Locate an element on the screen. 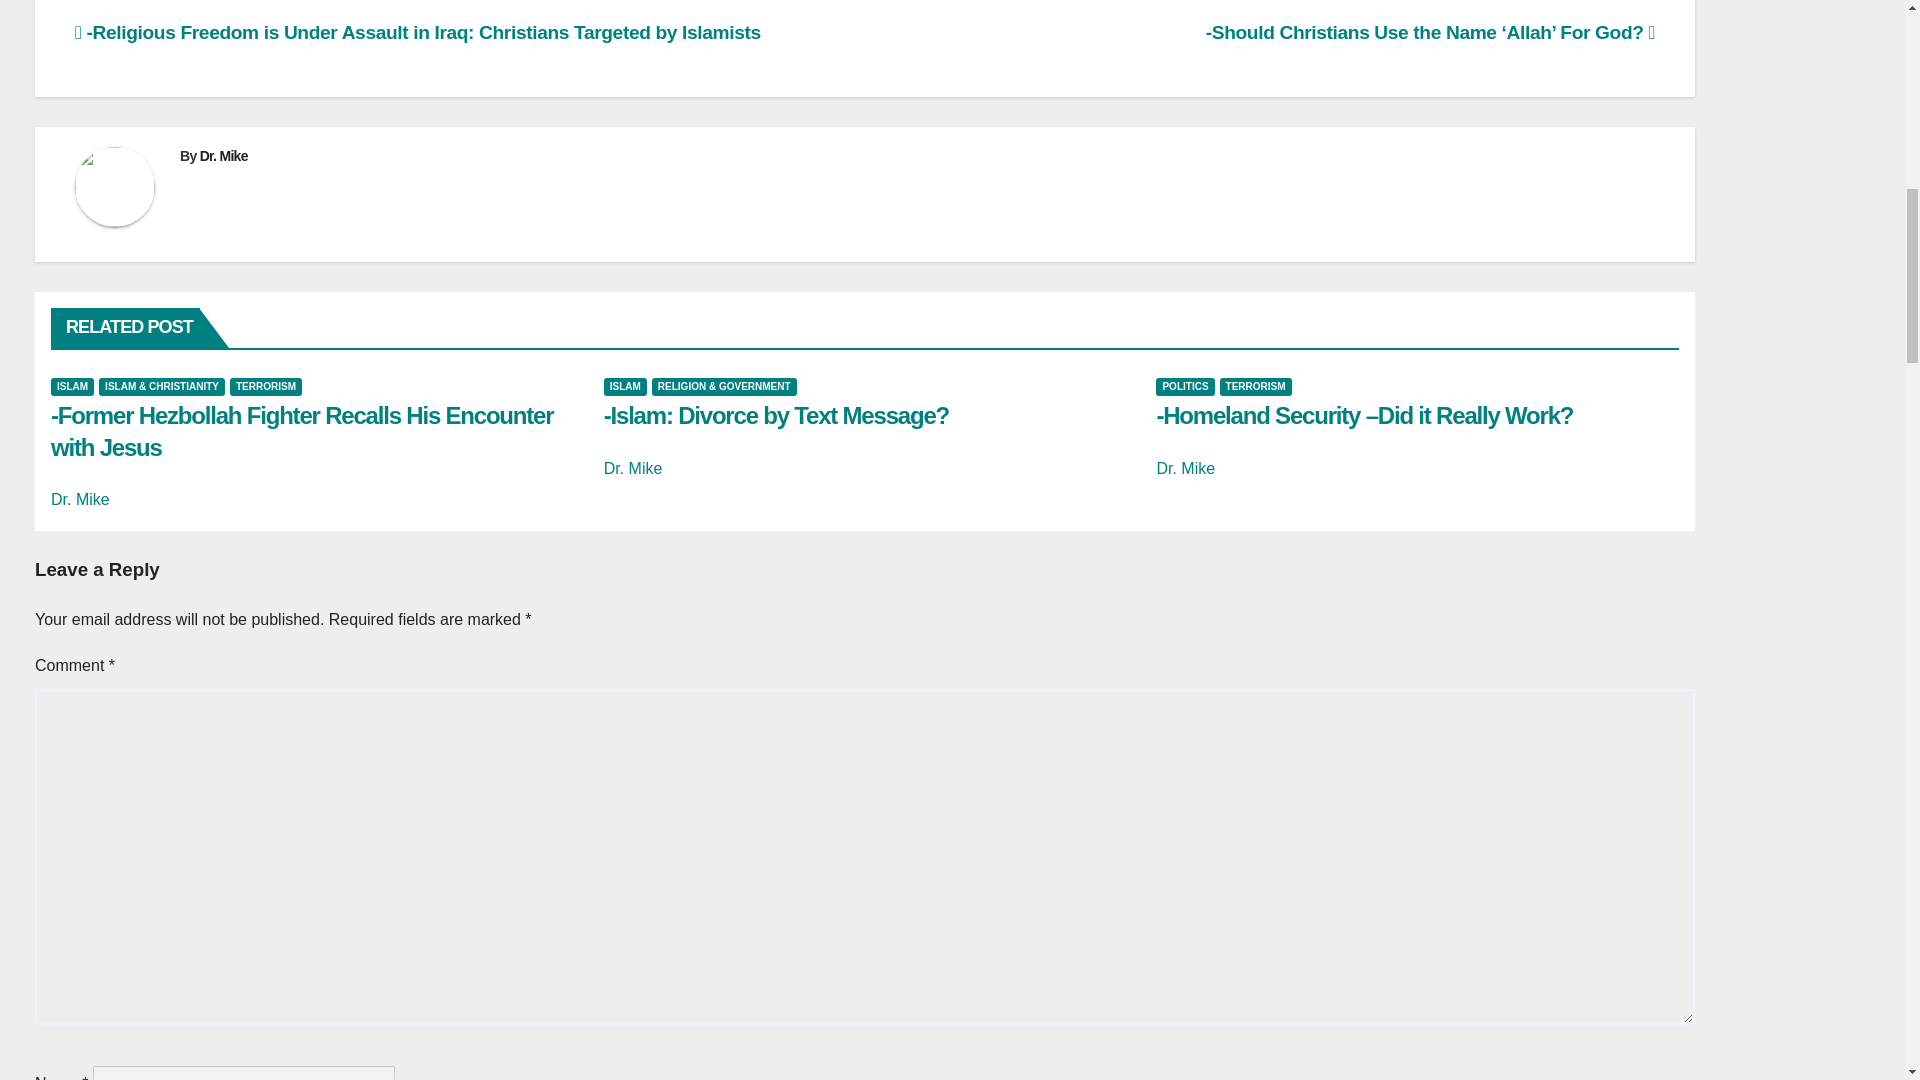 This screenshot has width=1920, height=1080. Dr. Mike is located at coordinates (80, 499).